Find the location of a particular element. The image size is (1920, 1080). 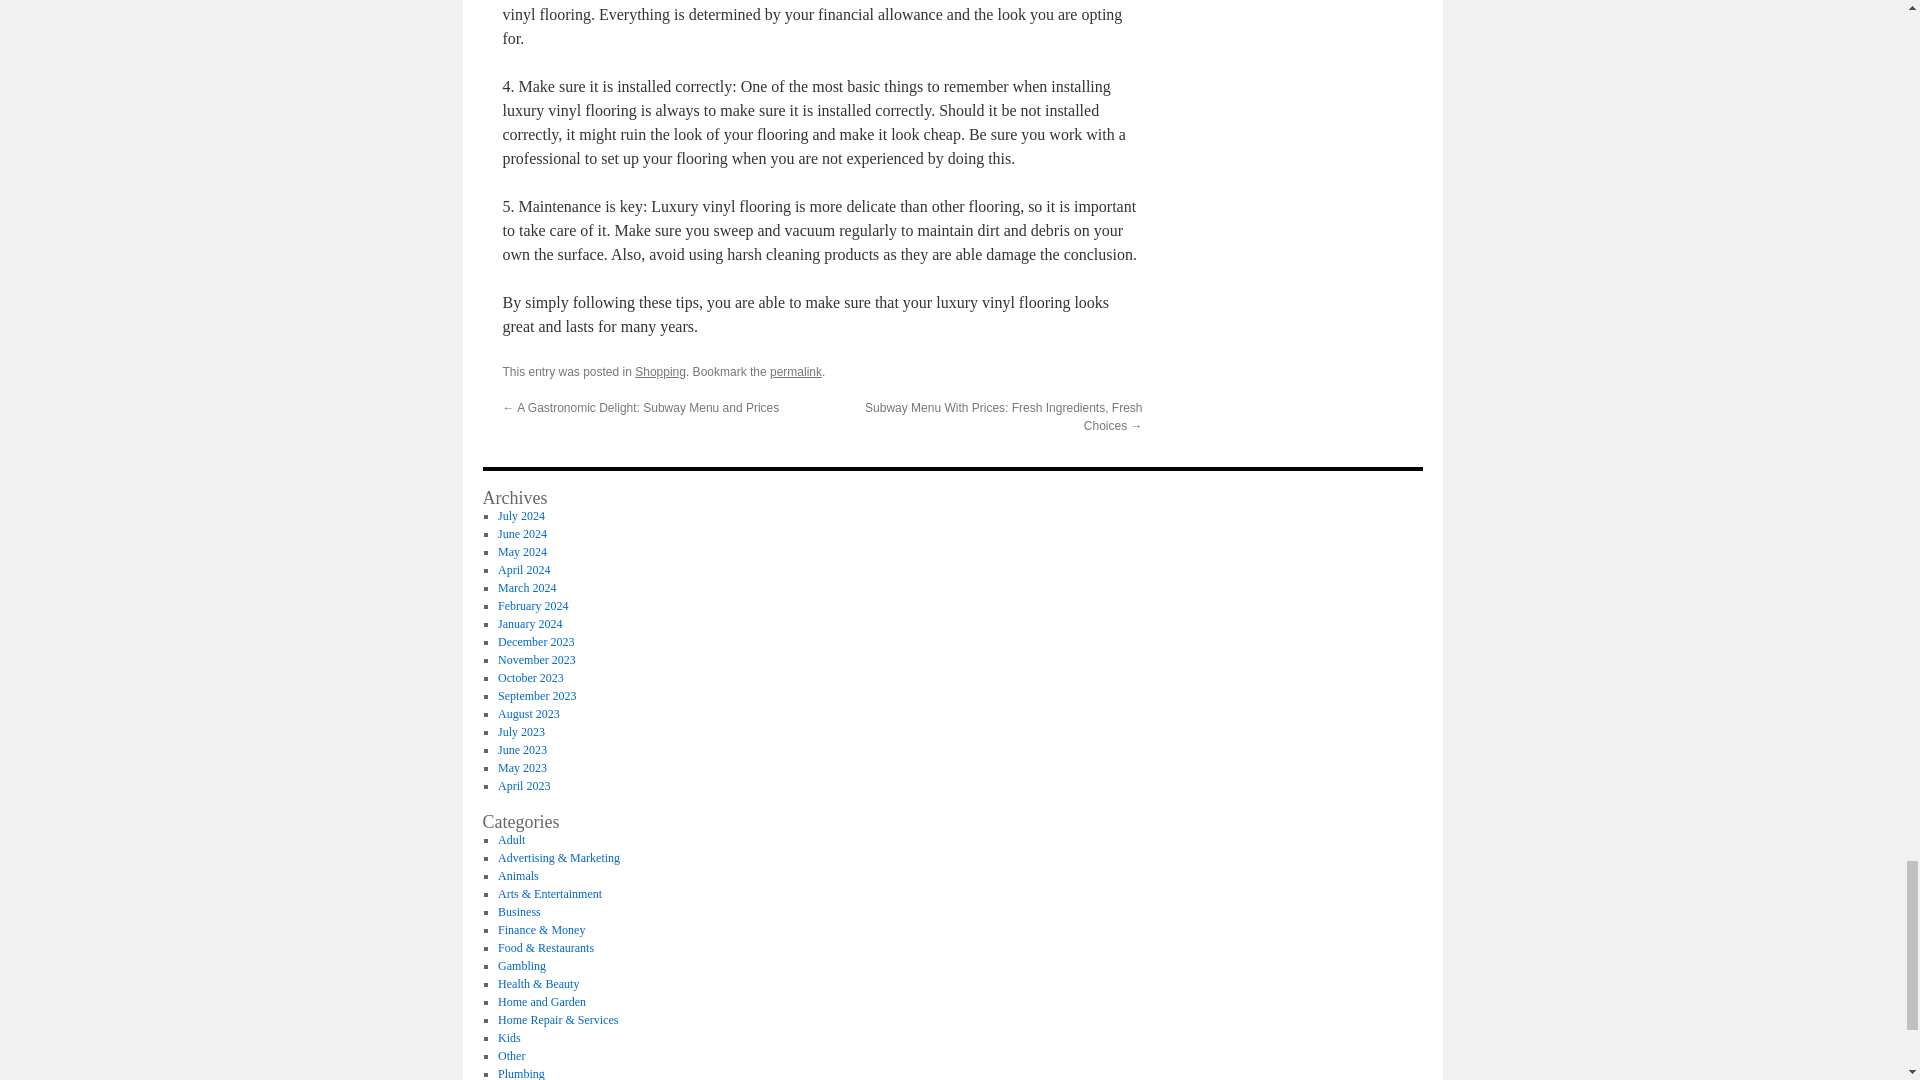

April 2024 is located at coordinates (523, 569).